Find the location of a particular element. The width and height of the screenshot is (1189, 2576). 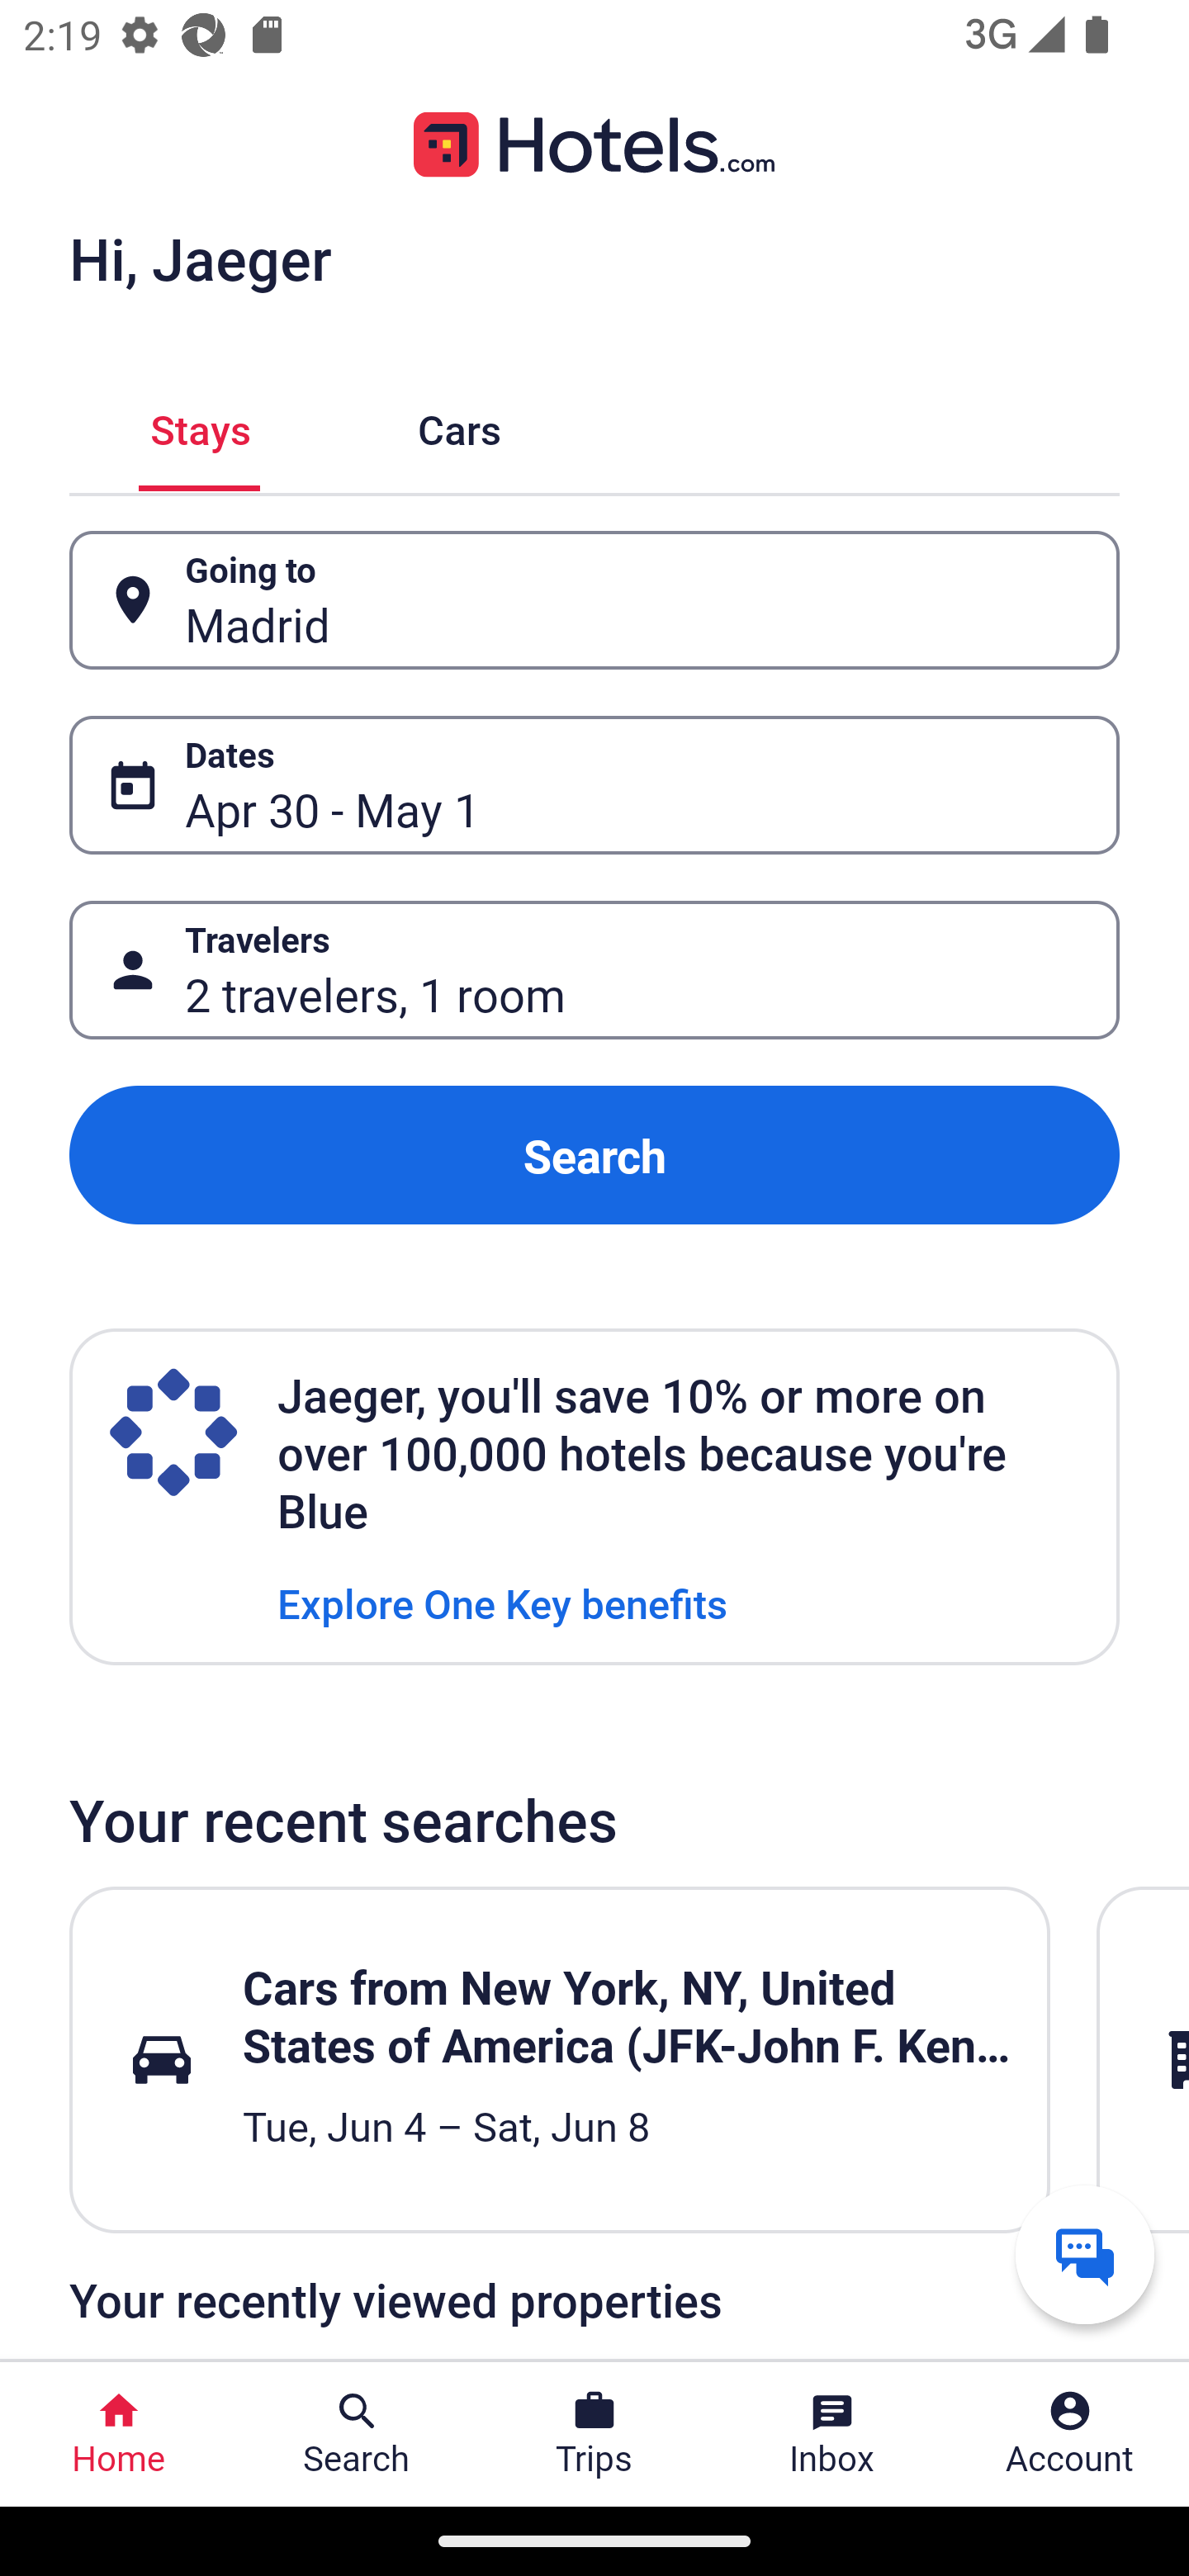

Trips Trips Button is located at coordinates (594, 2434).